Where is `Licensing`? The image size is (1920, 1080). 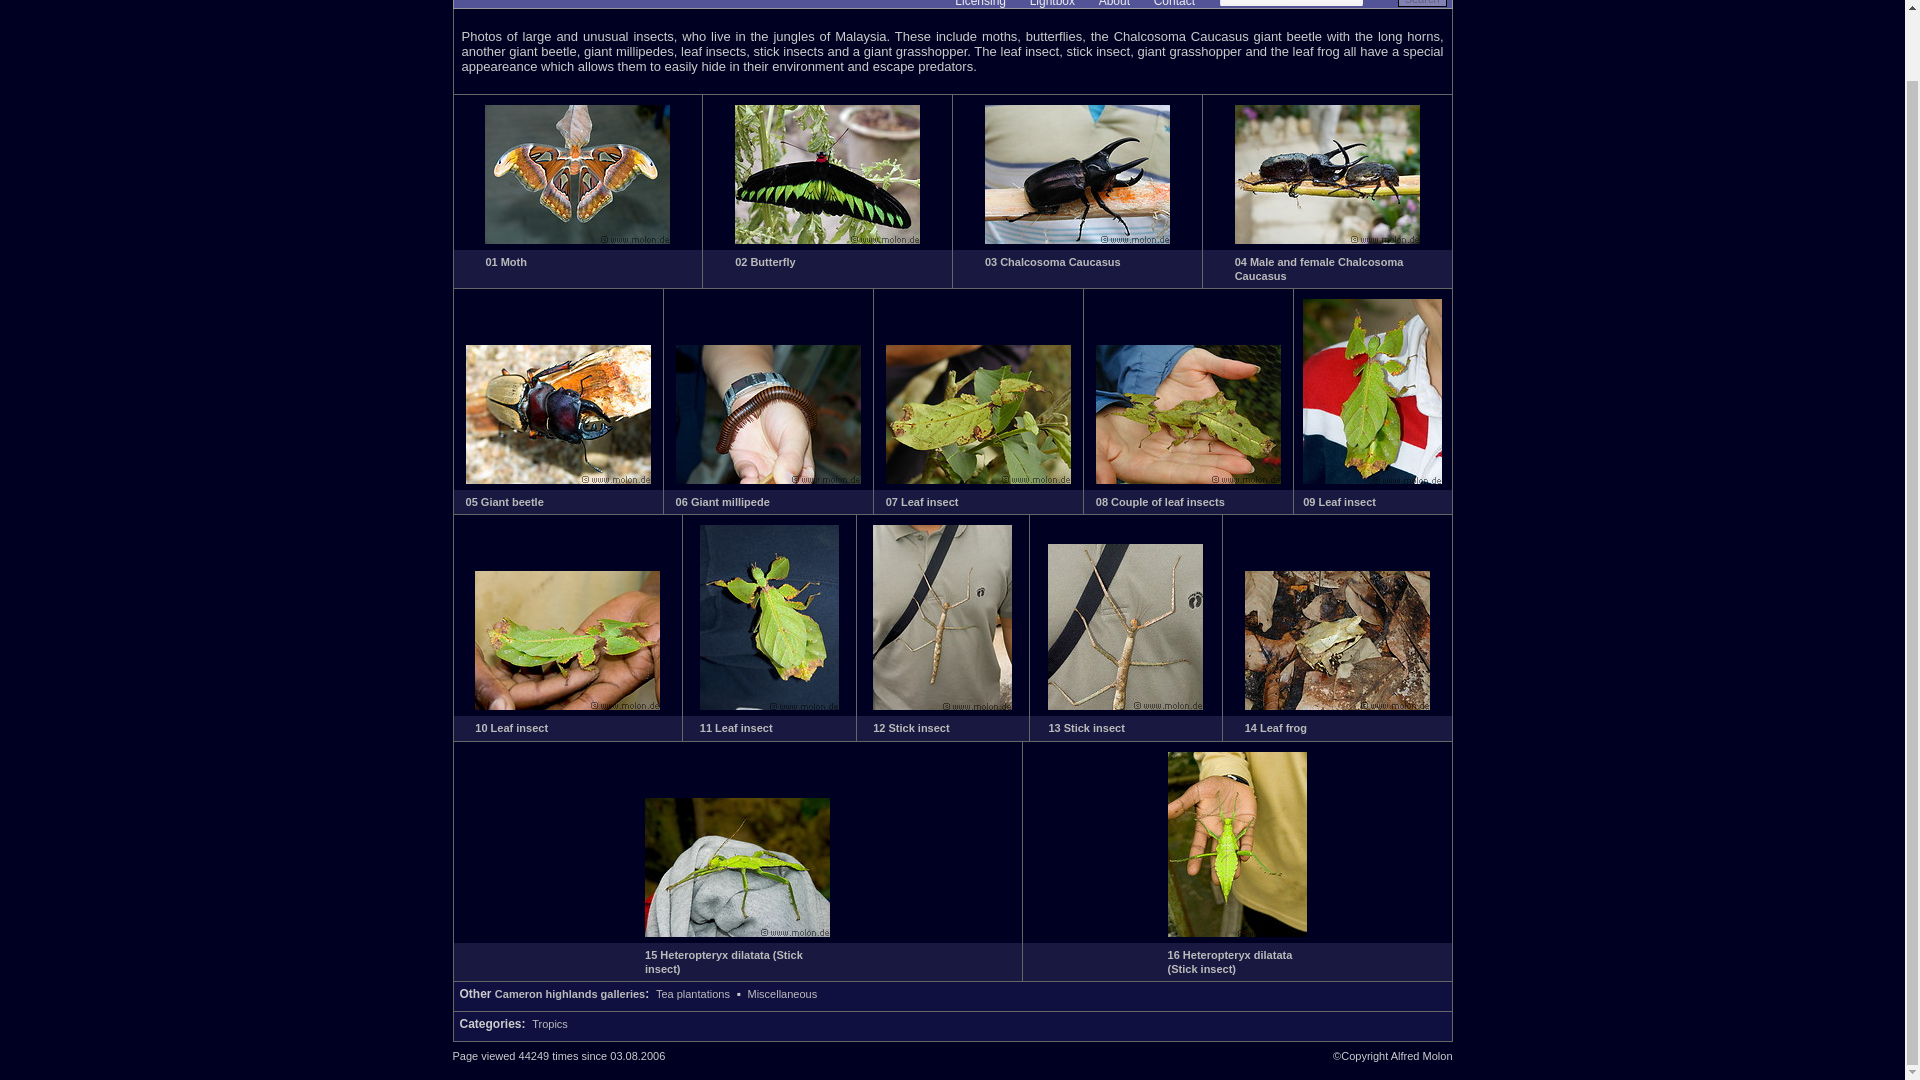
Licensing is located at coordinates (980, 4).